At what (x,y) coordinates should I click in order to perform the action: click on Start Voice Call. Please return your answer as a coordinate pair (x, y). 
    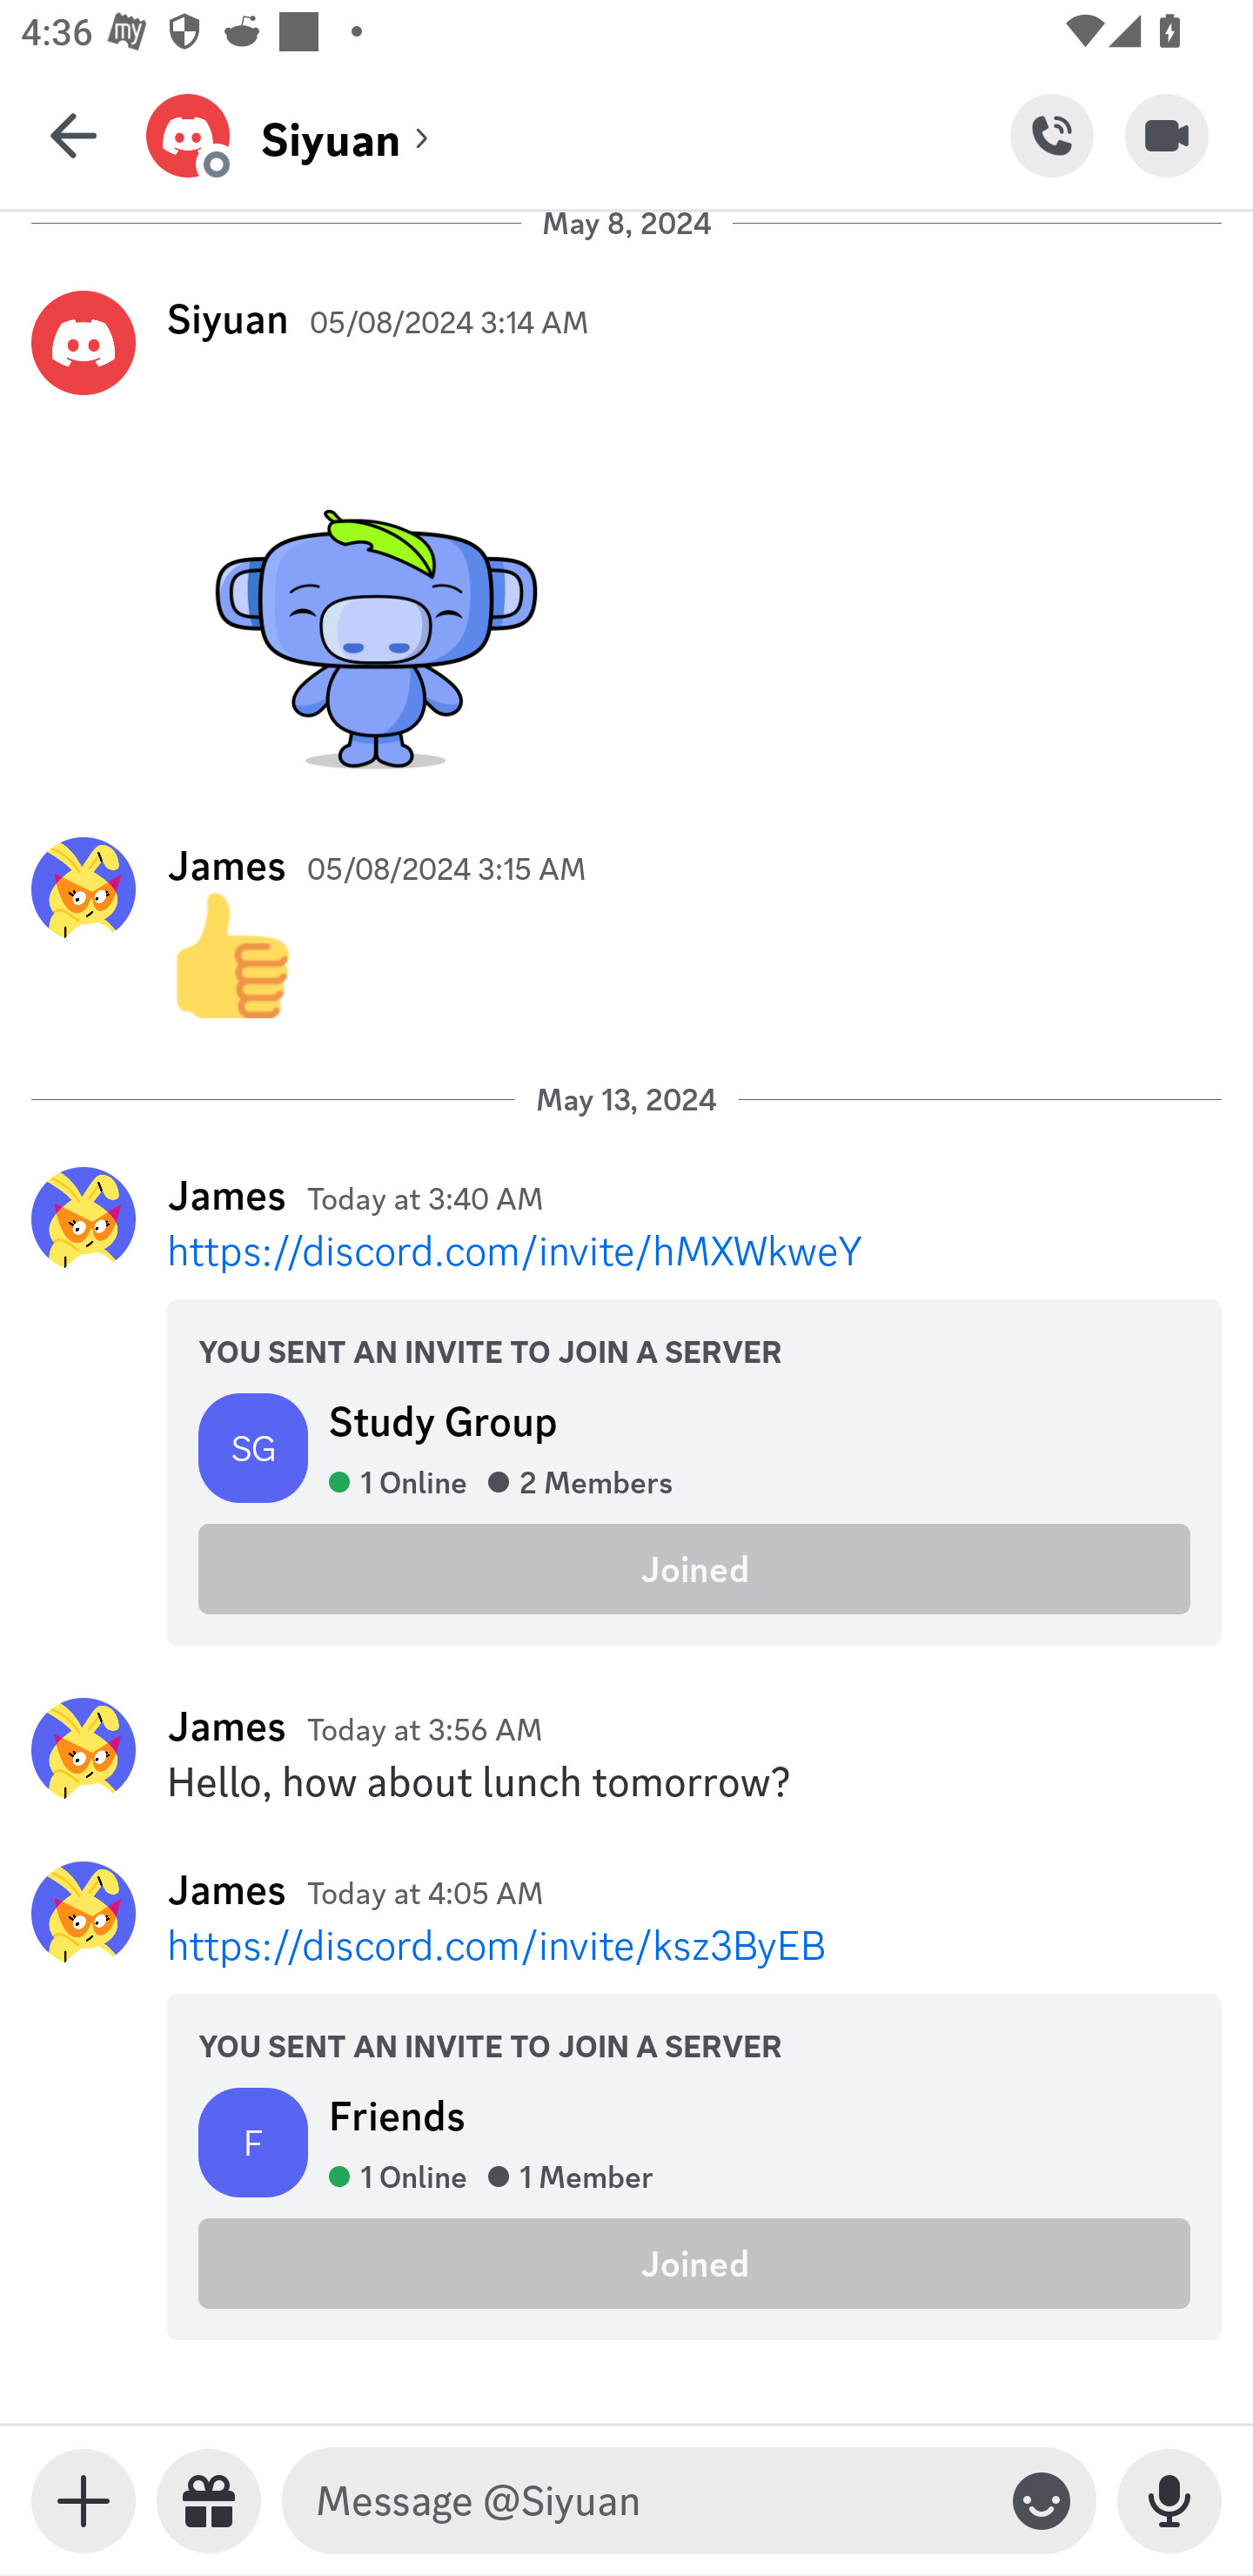
    Looking at the image, I should click on (1051, 135).